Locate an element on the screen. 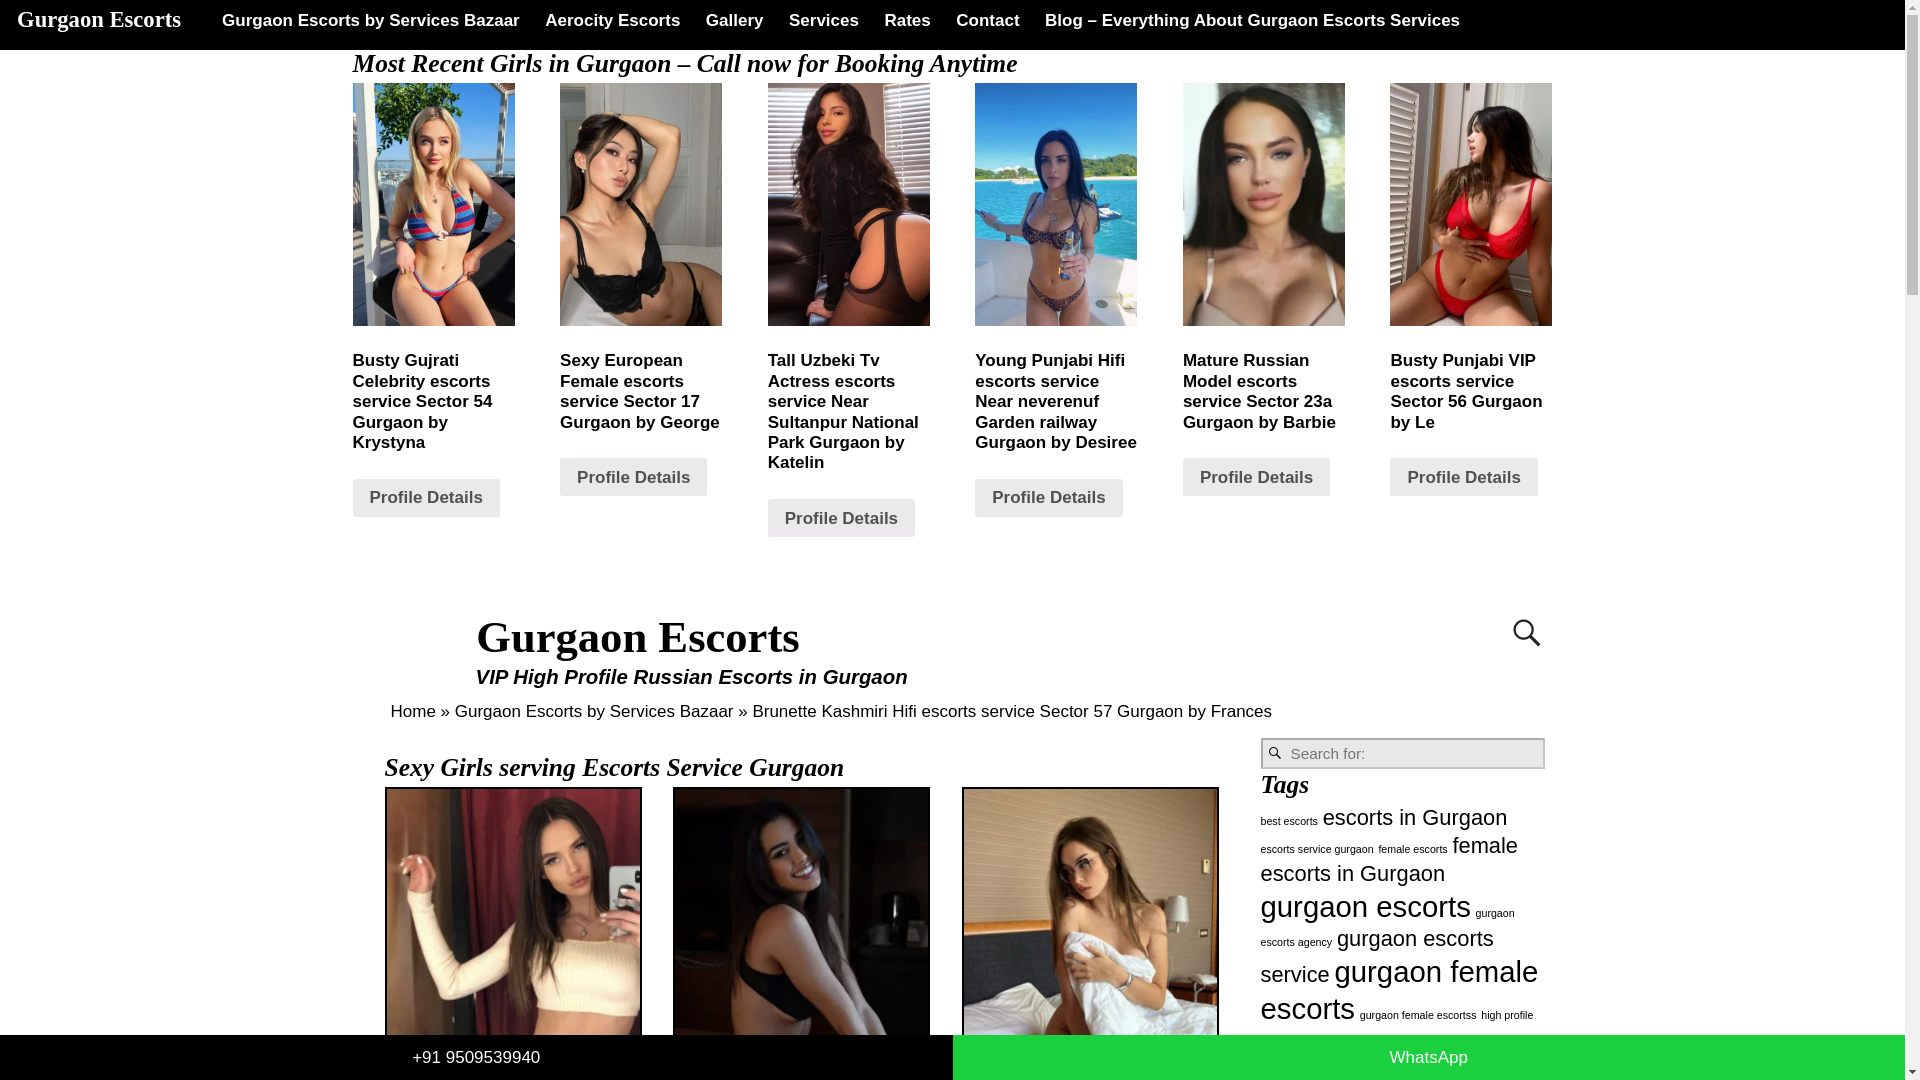 Image resolution: width=1920 pixels, height=1080 pixels. Gurgaon Escorts by Services Bazaar is located at coordinates (370, 20).